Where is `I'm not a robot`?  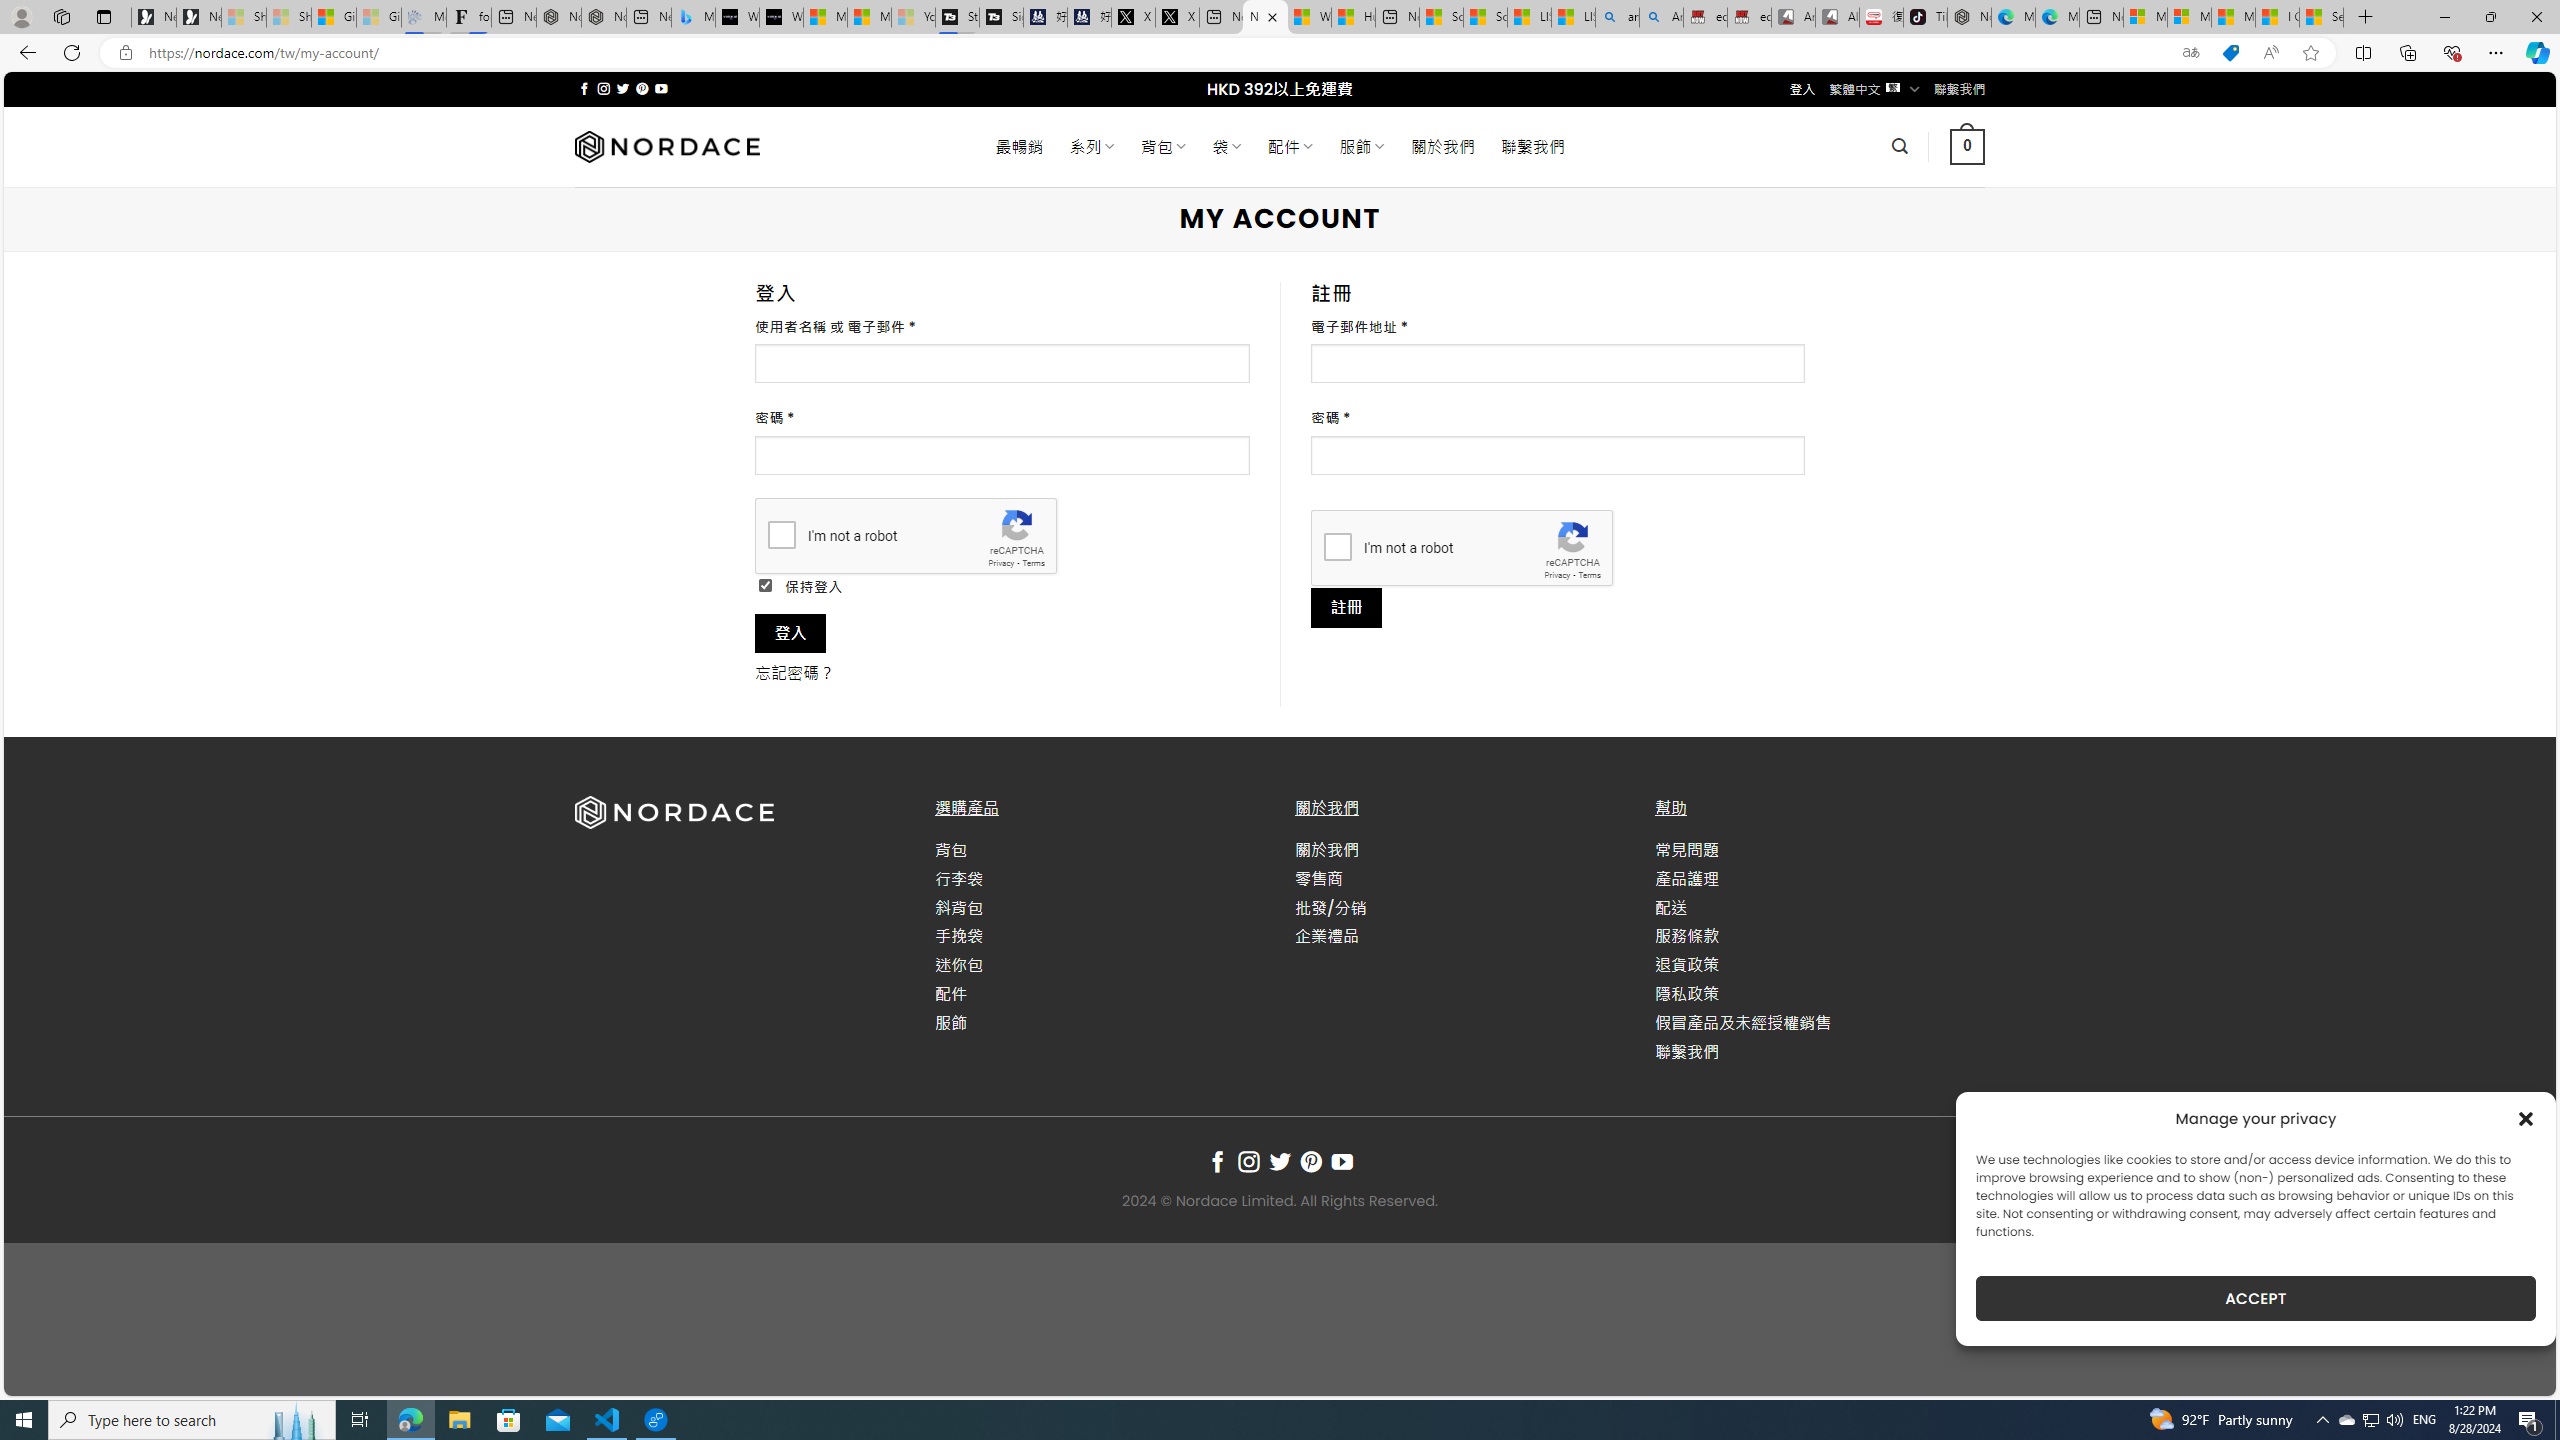 I'm not a robot is located at coordinates (1337, 546).